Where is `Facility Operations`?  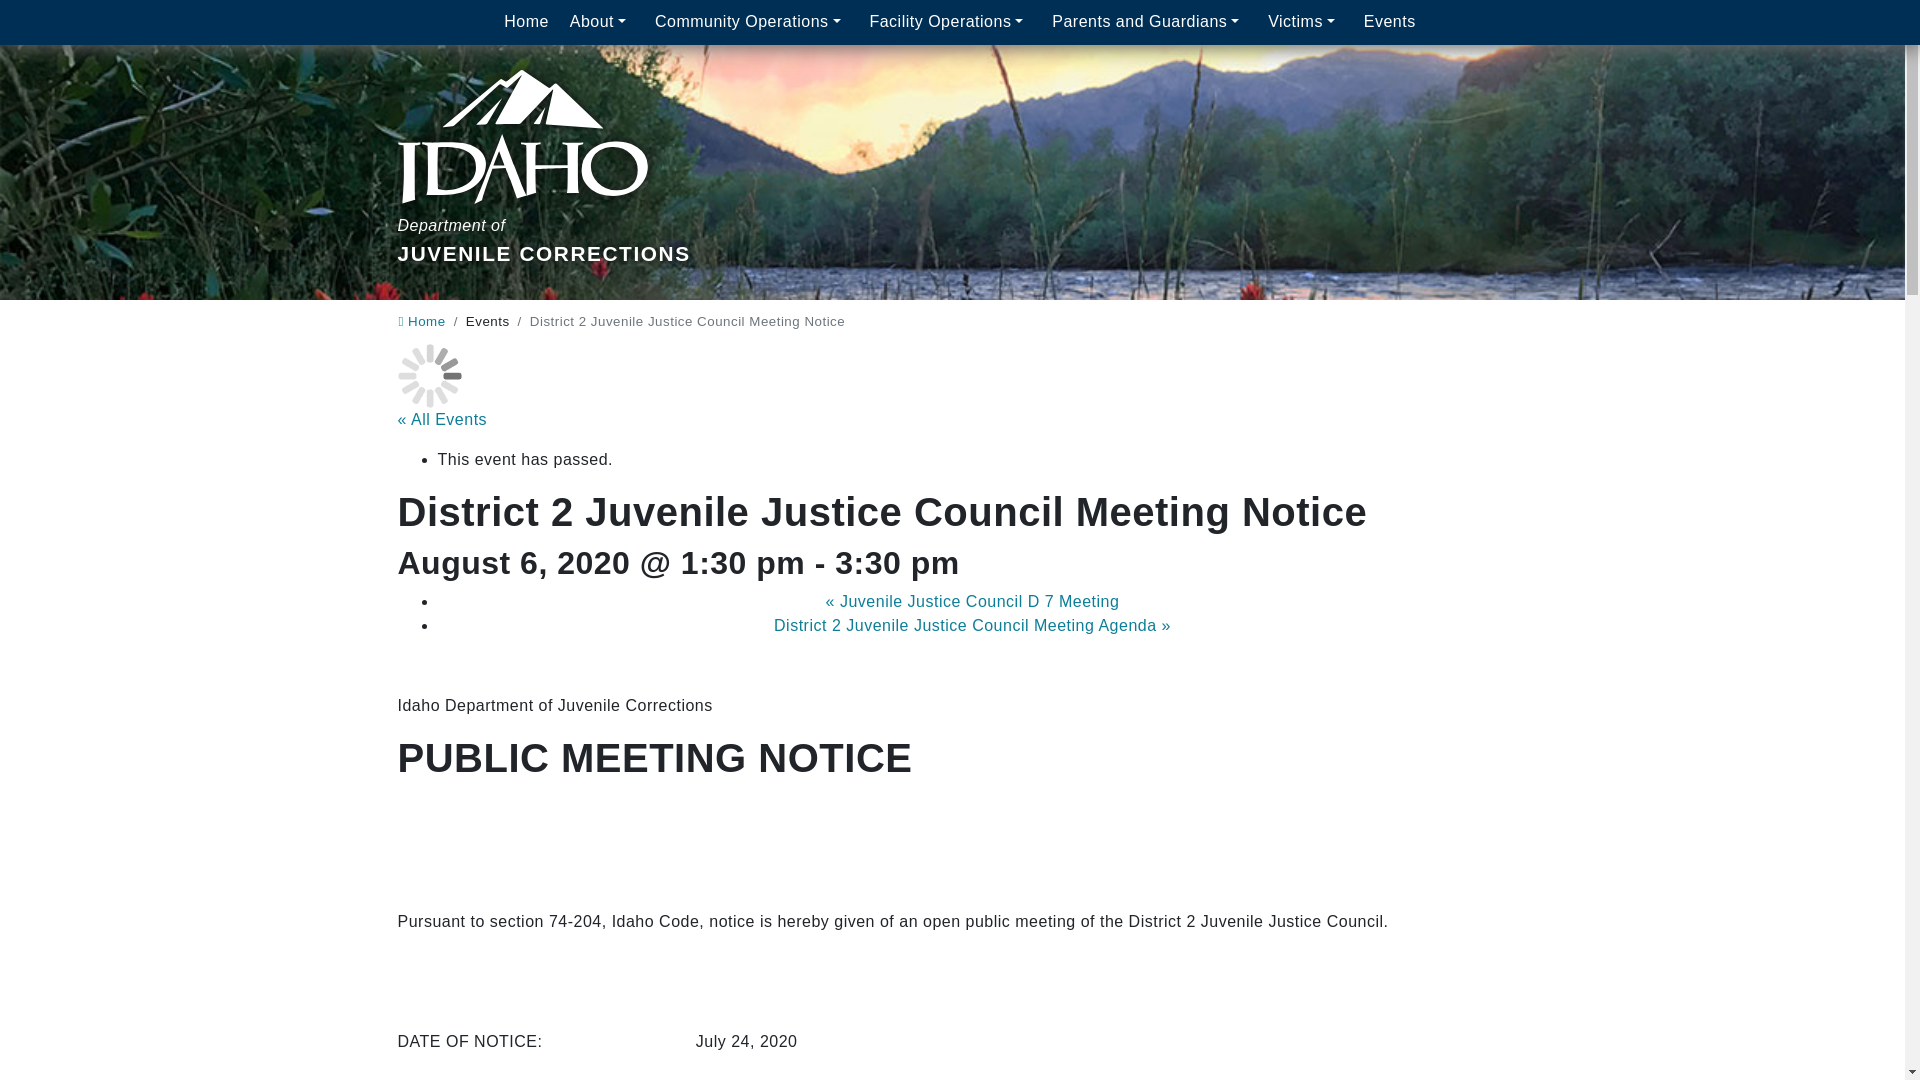 Facility Operations is located at coordinates (950, 22).